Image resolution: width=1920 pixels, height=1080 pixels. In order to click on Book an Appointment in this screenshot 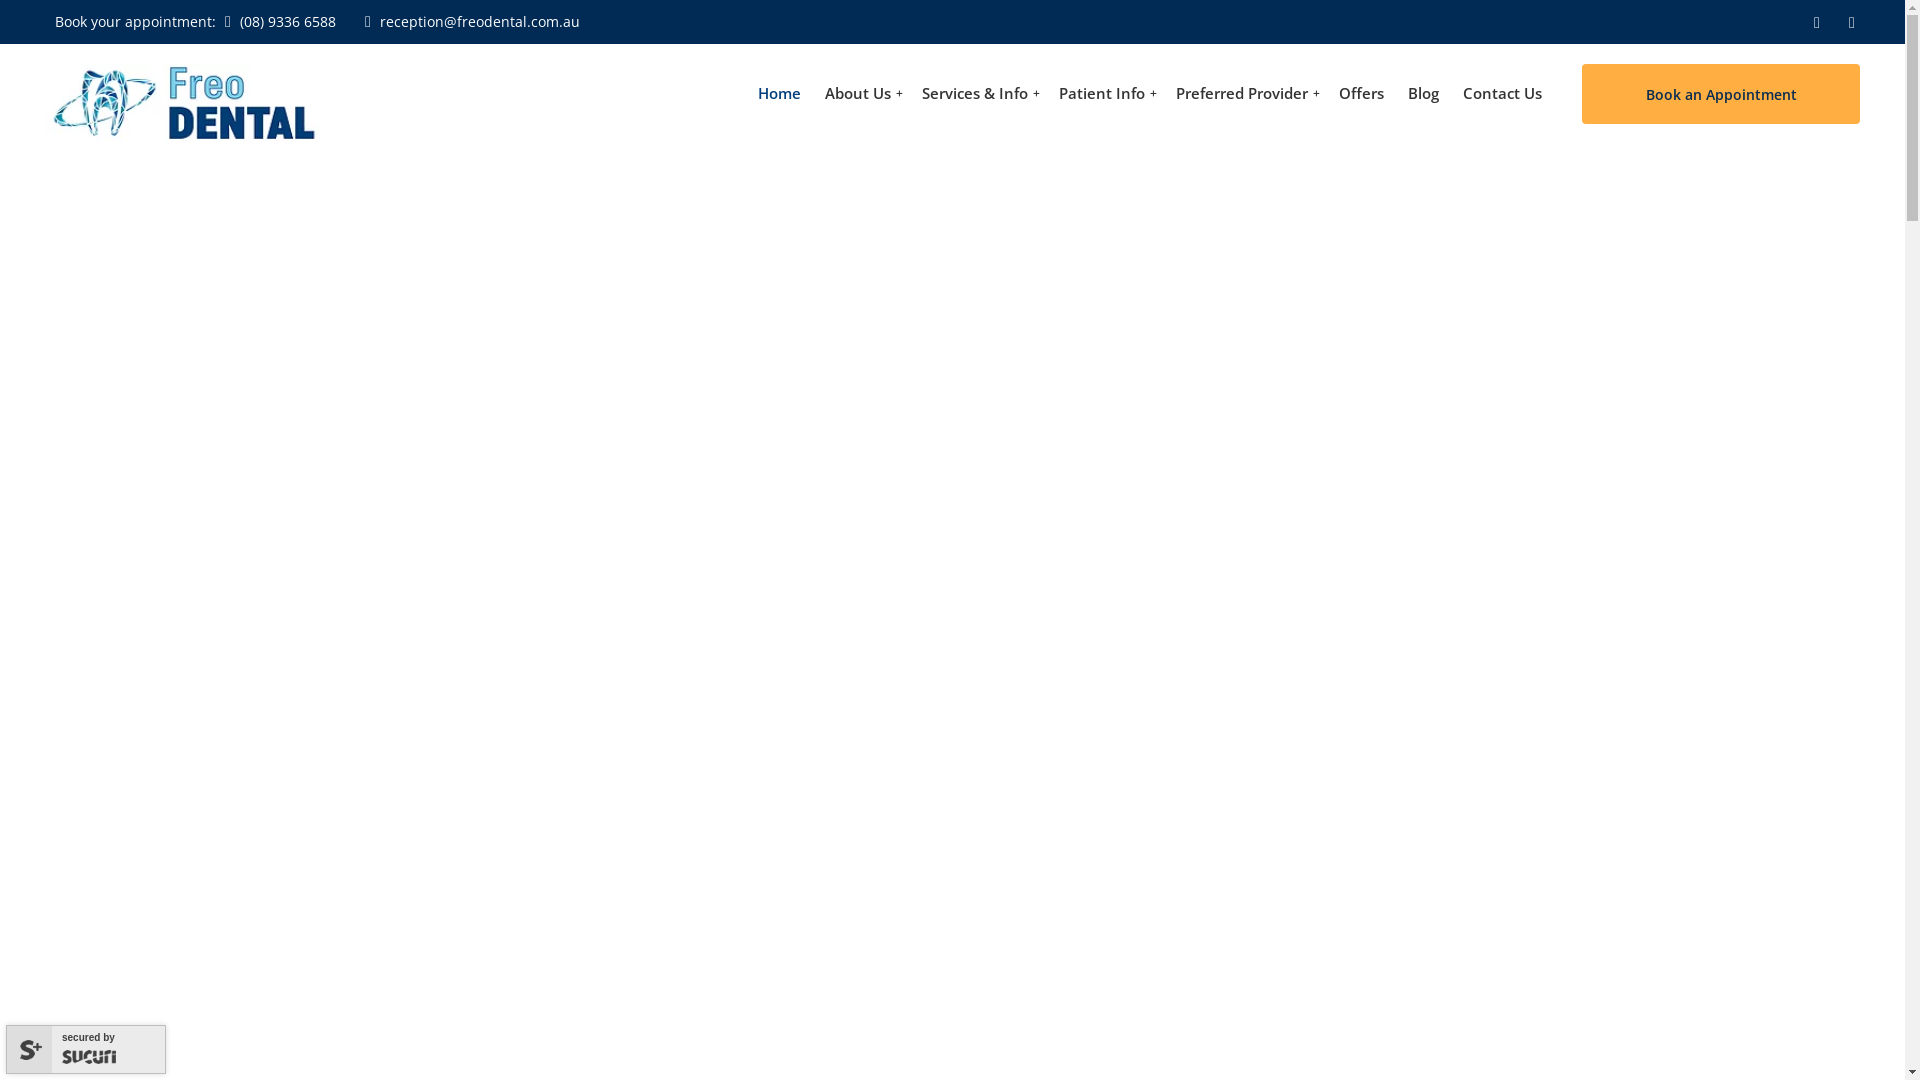, I will do `click(1721, 94)`.